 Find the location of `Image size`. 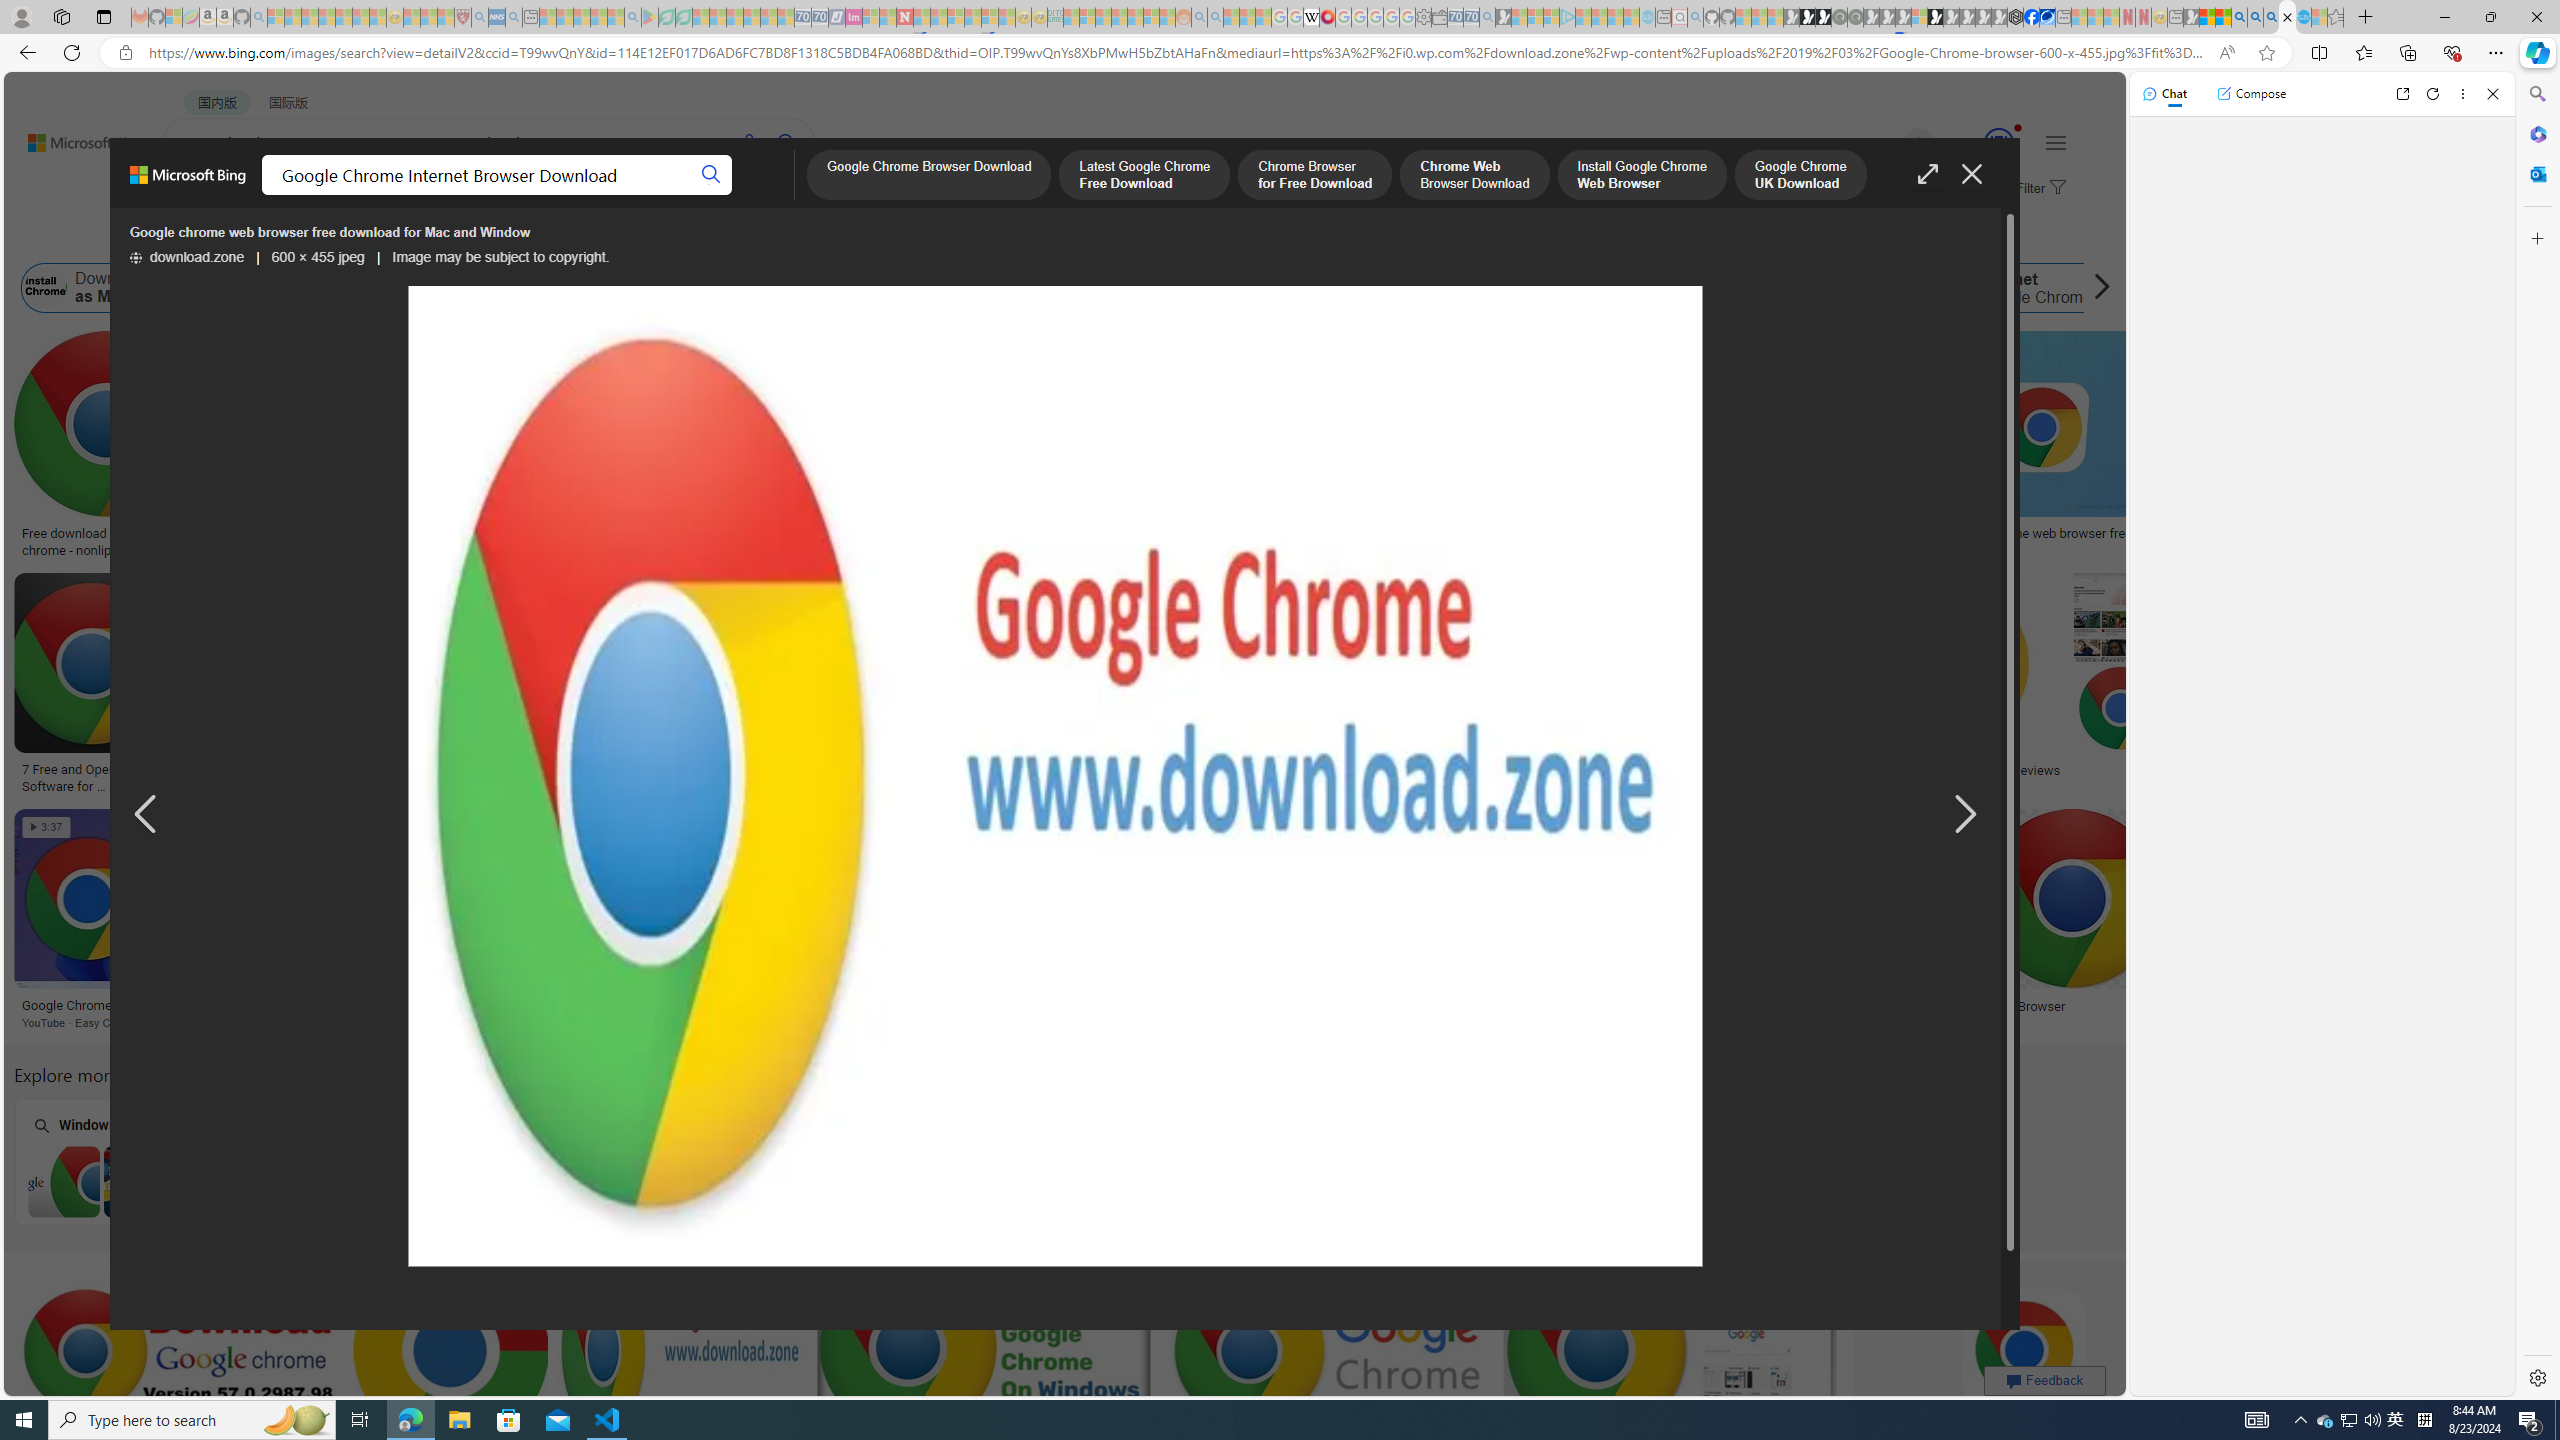

Image size is located at coordinates (222, 238).